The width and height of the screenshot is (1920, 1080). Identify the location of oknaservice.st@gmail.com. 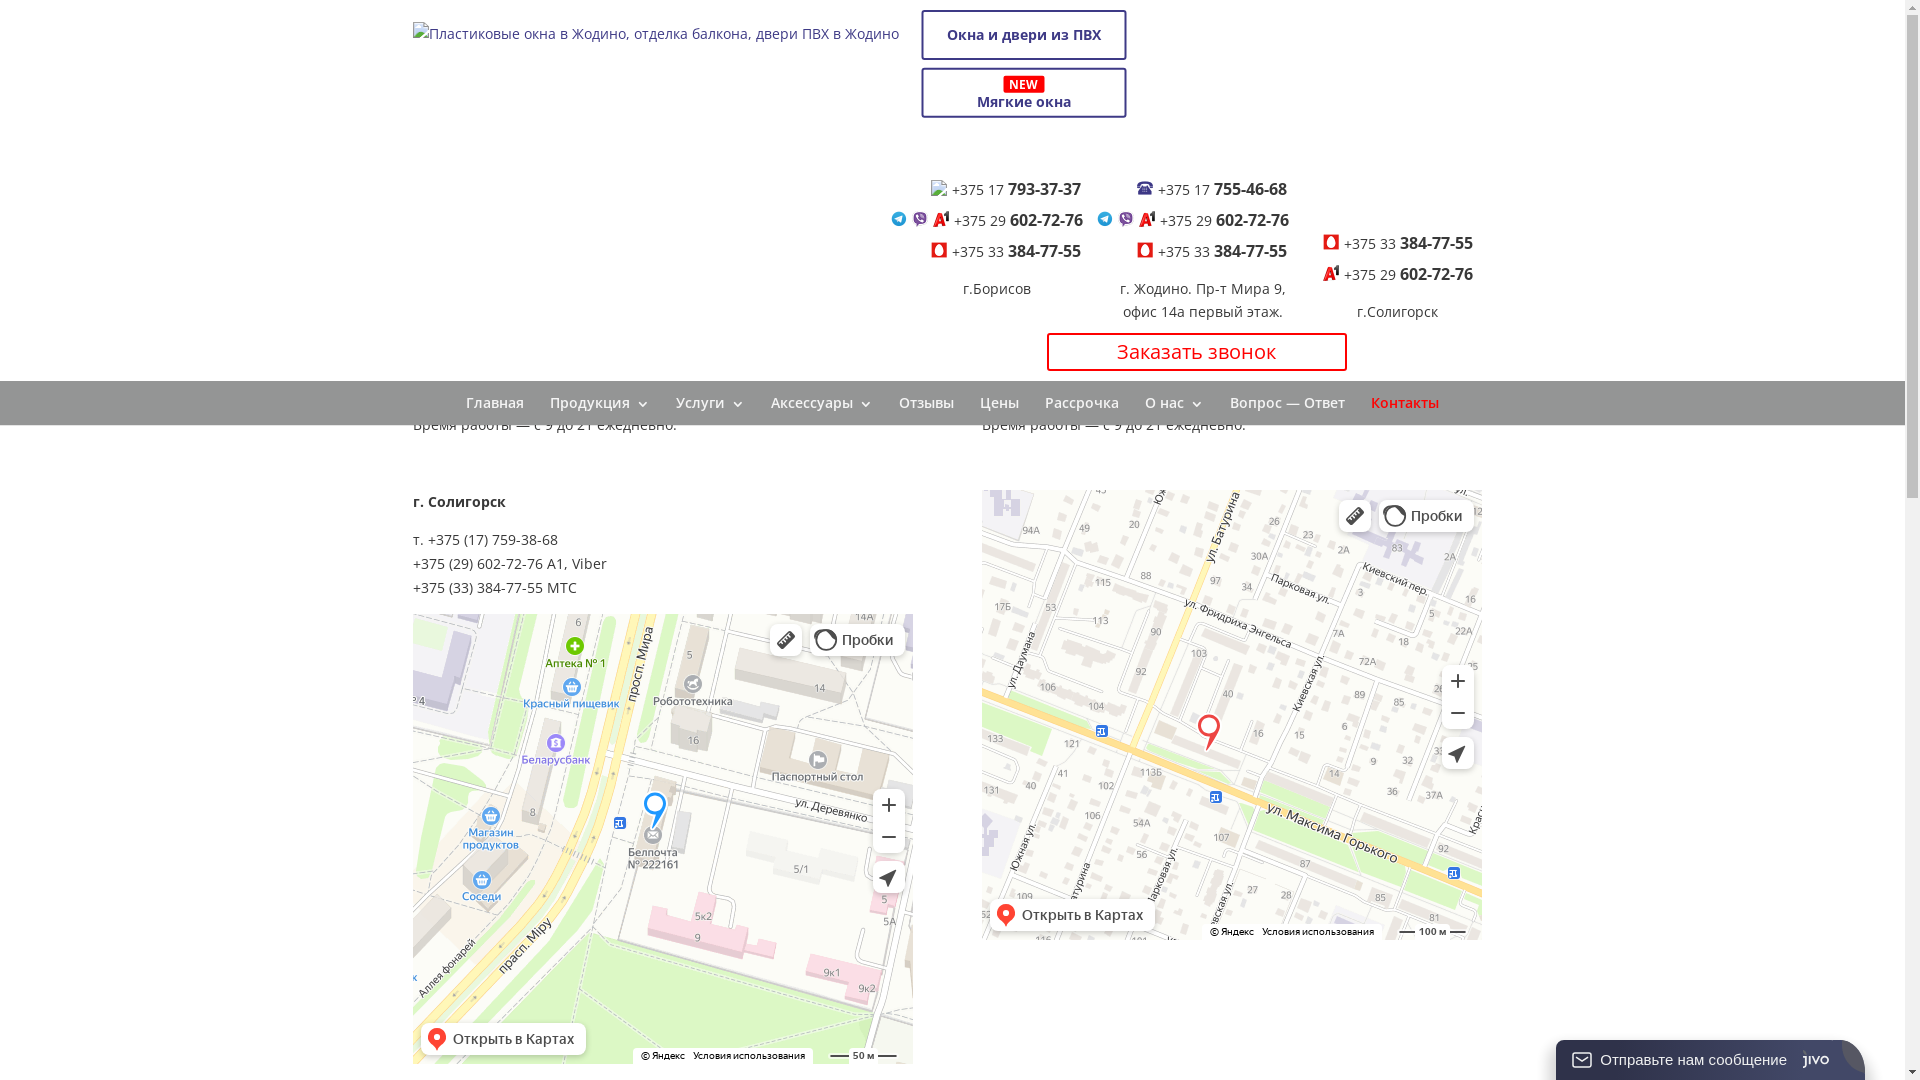
(500, 386).